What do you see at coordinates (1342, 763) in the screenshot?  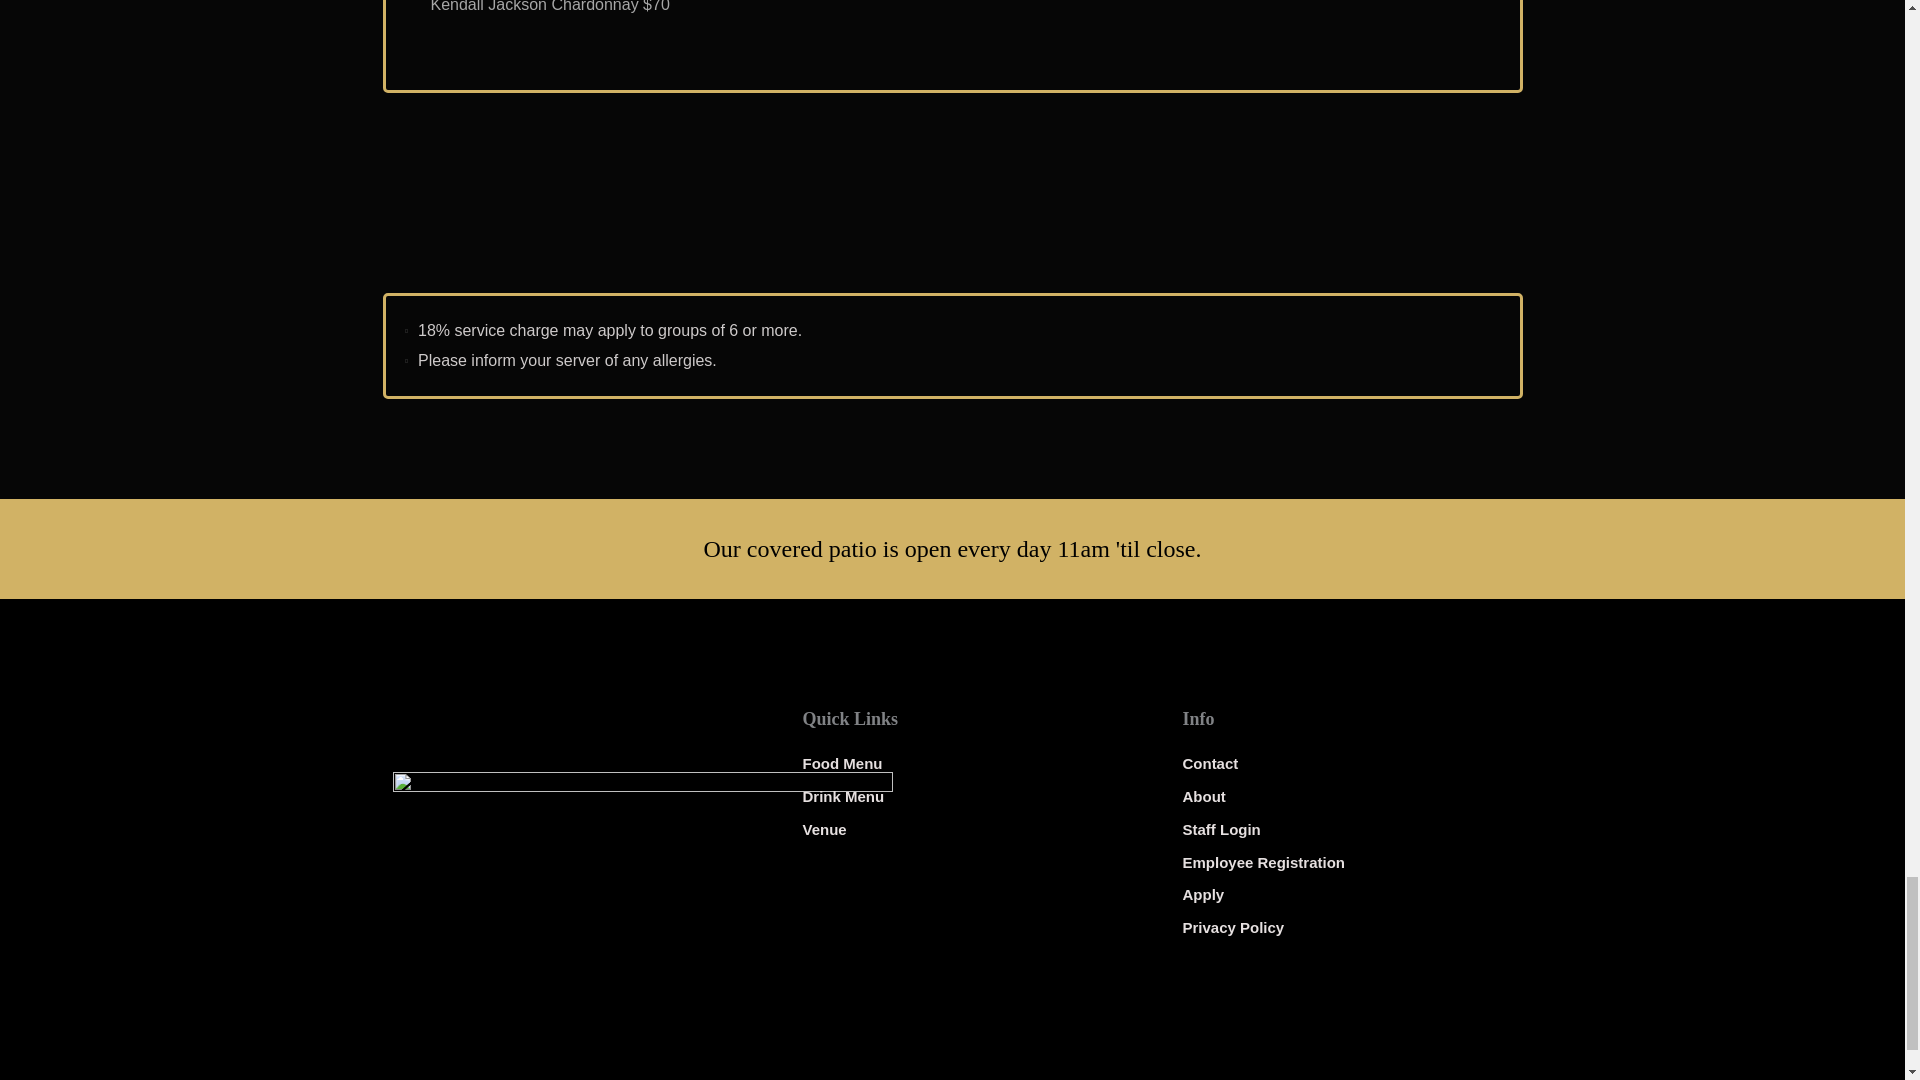 I see `Contact` at bounding box center [1342, 763].